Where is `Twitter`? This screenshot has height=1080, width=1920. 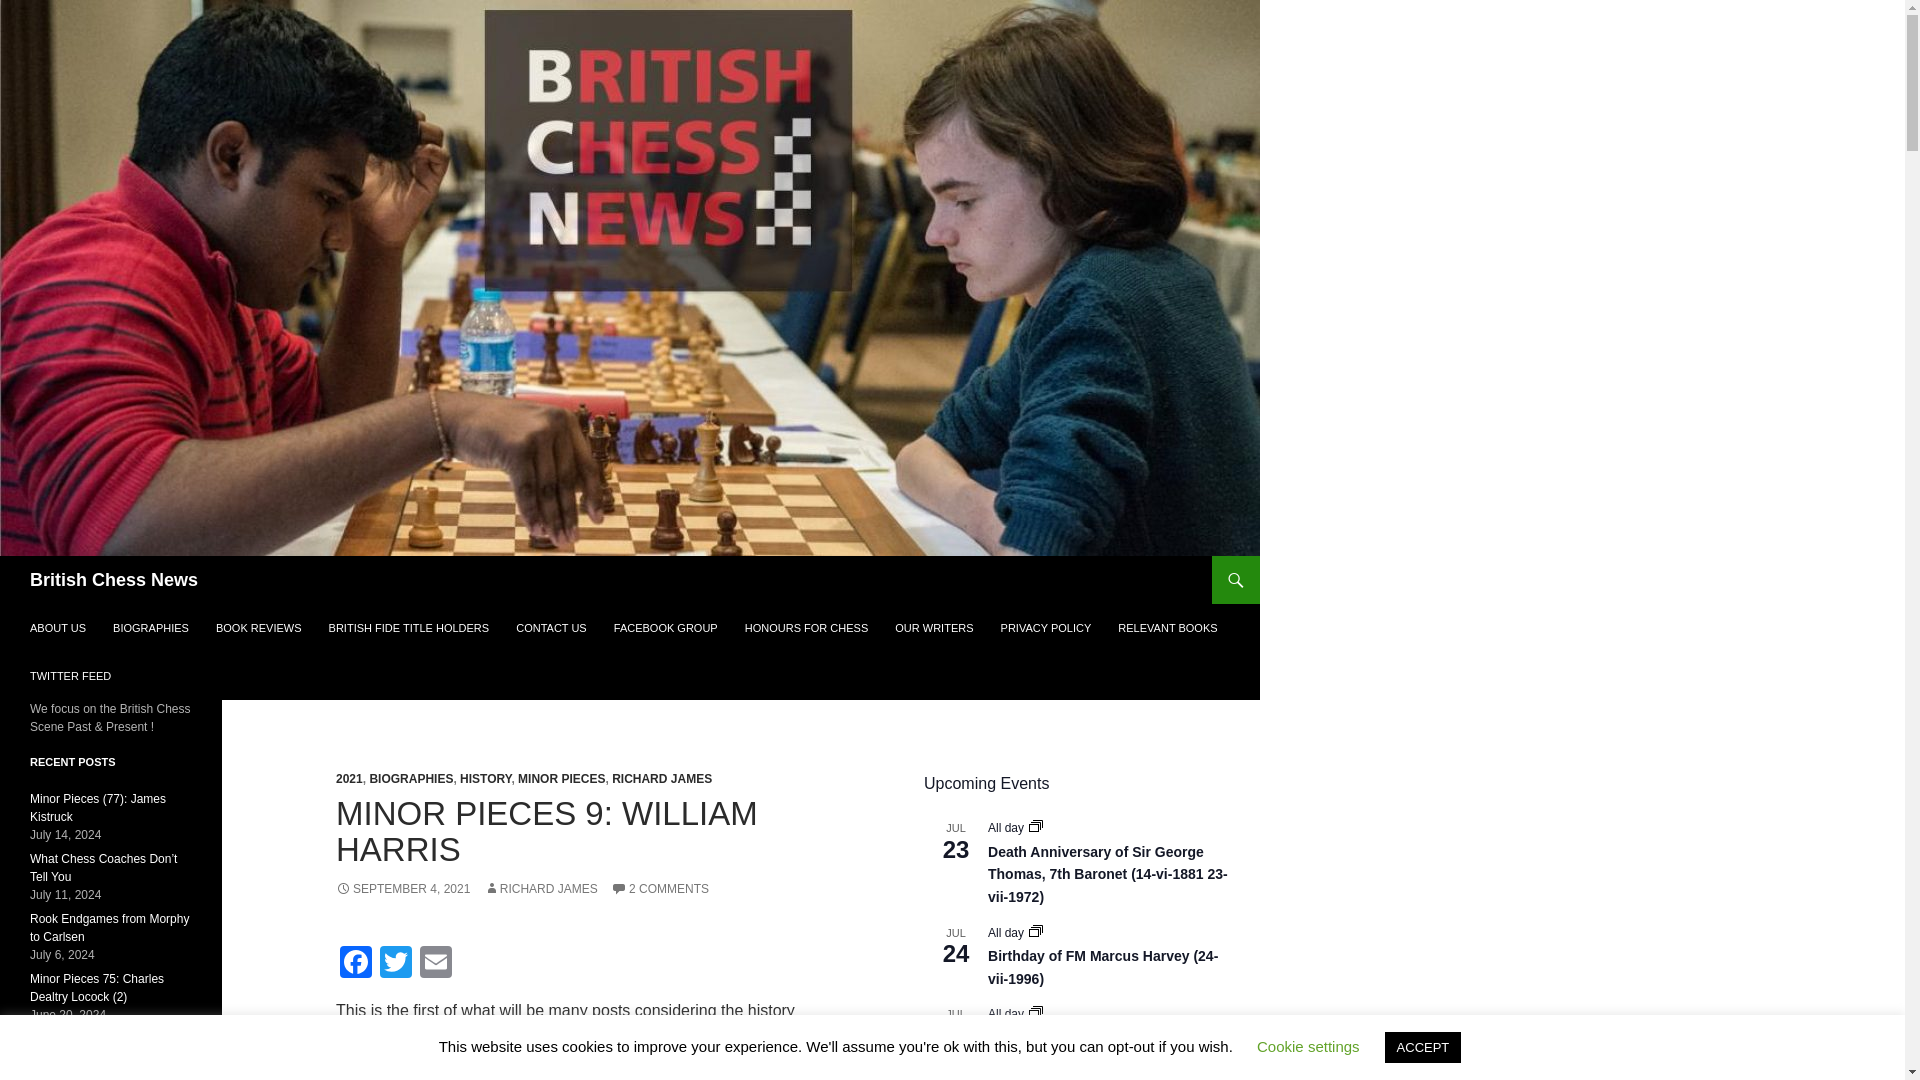
Twitter is located at coordinates (396, 964).